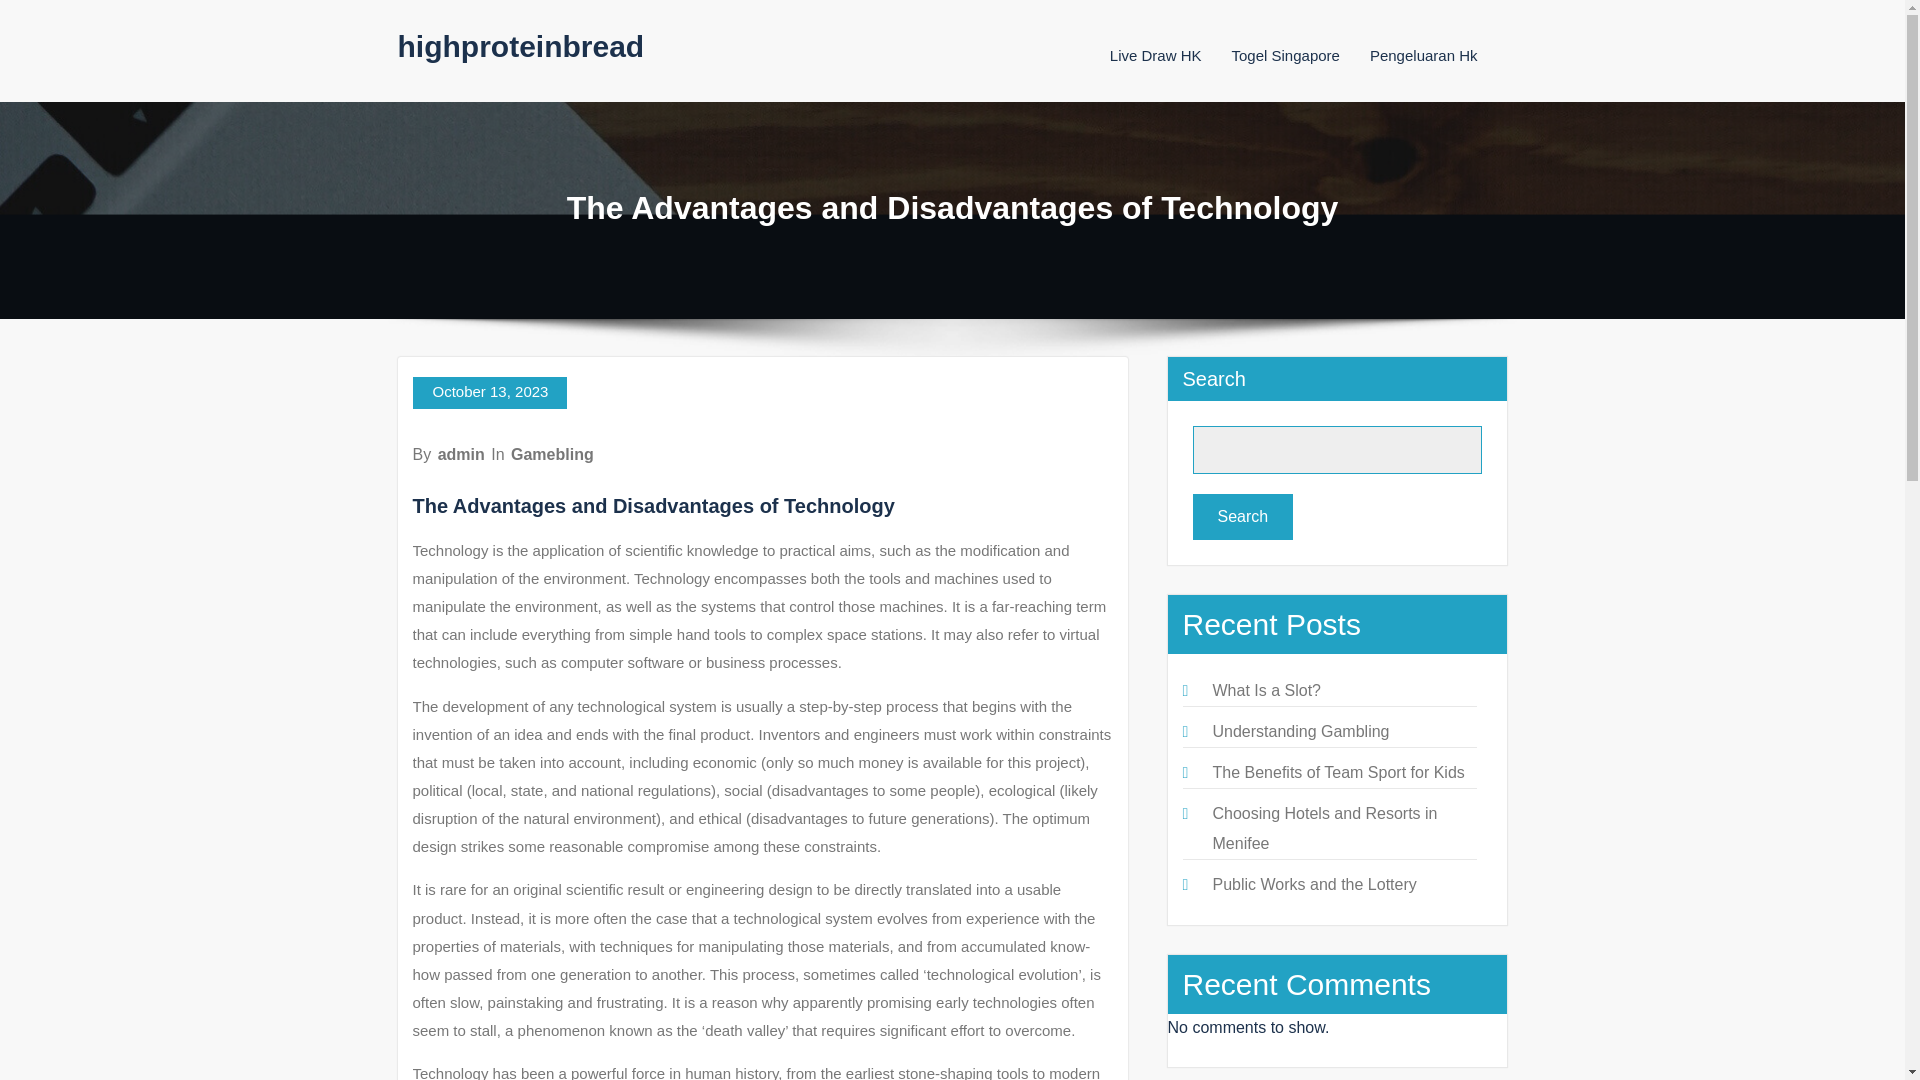 The width and height of the screenshot is (1920, 1080). What do you see at coordinates (1266, 690) in the screenshot?
I see `What Is a Slot?` at bounding box center [1266, 690].